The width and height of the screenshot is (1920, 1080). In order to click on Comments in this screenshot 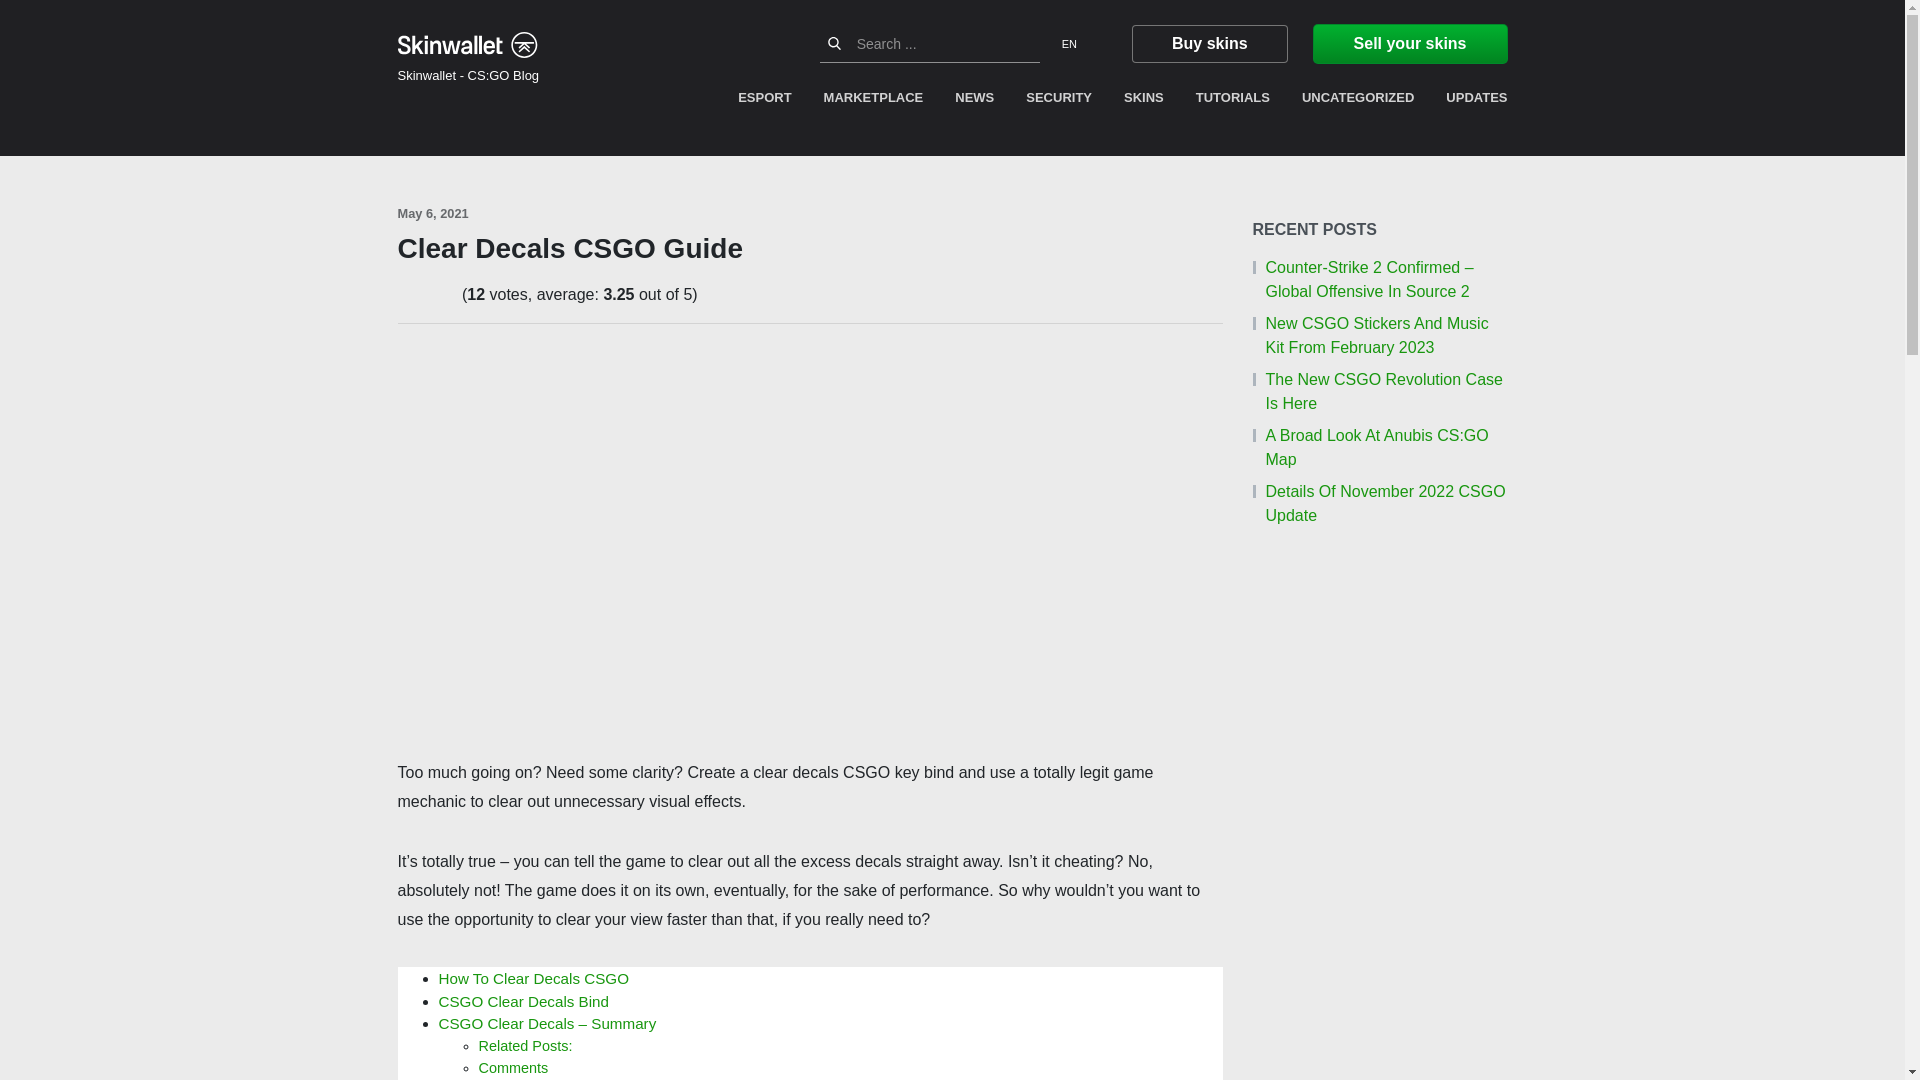, I will do `click(512, 1067)`.